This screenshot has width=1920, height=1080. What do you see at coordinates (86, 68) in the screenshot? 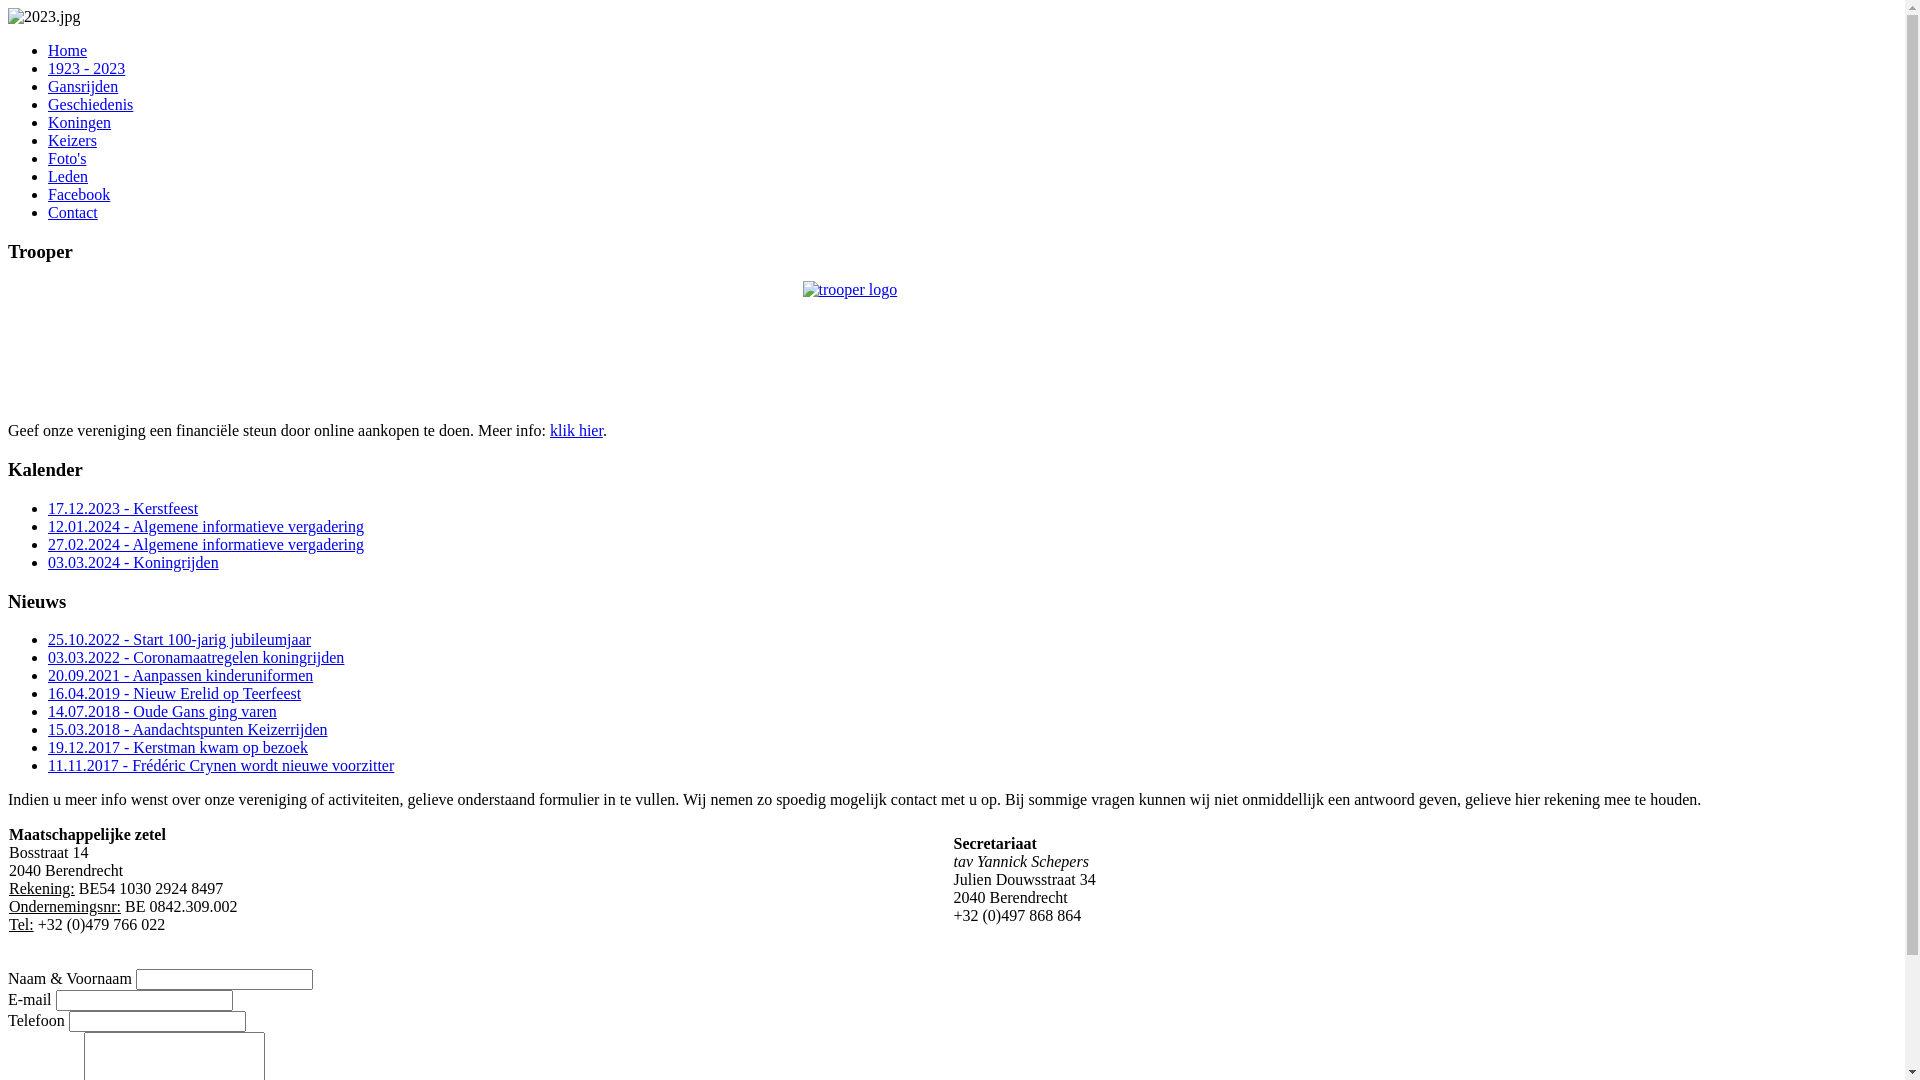
I see `1923 - 2023` at bounding box center [86, 68].